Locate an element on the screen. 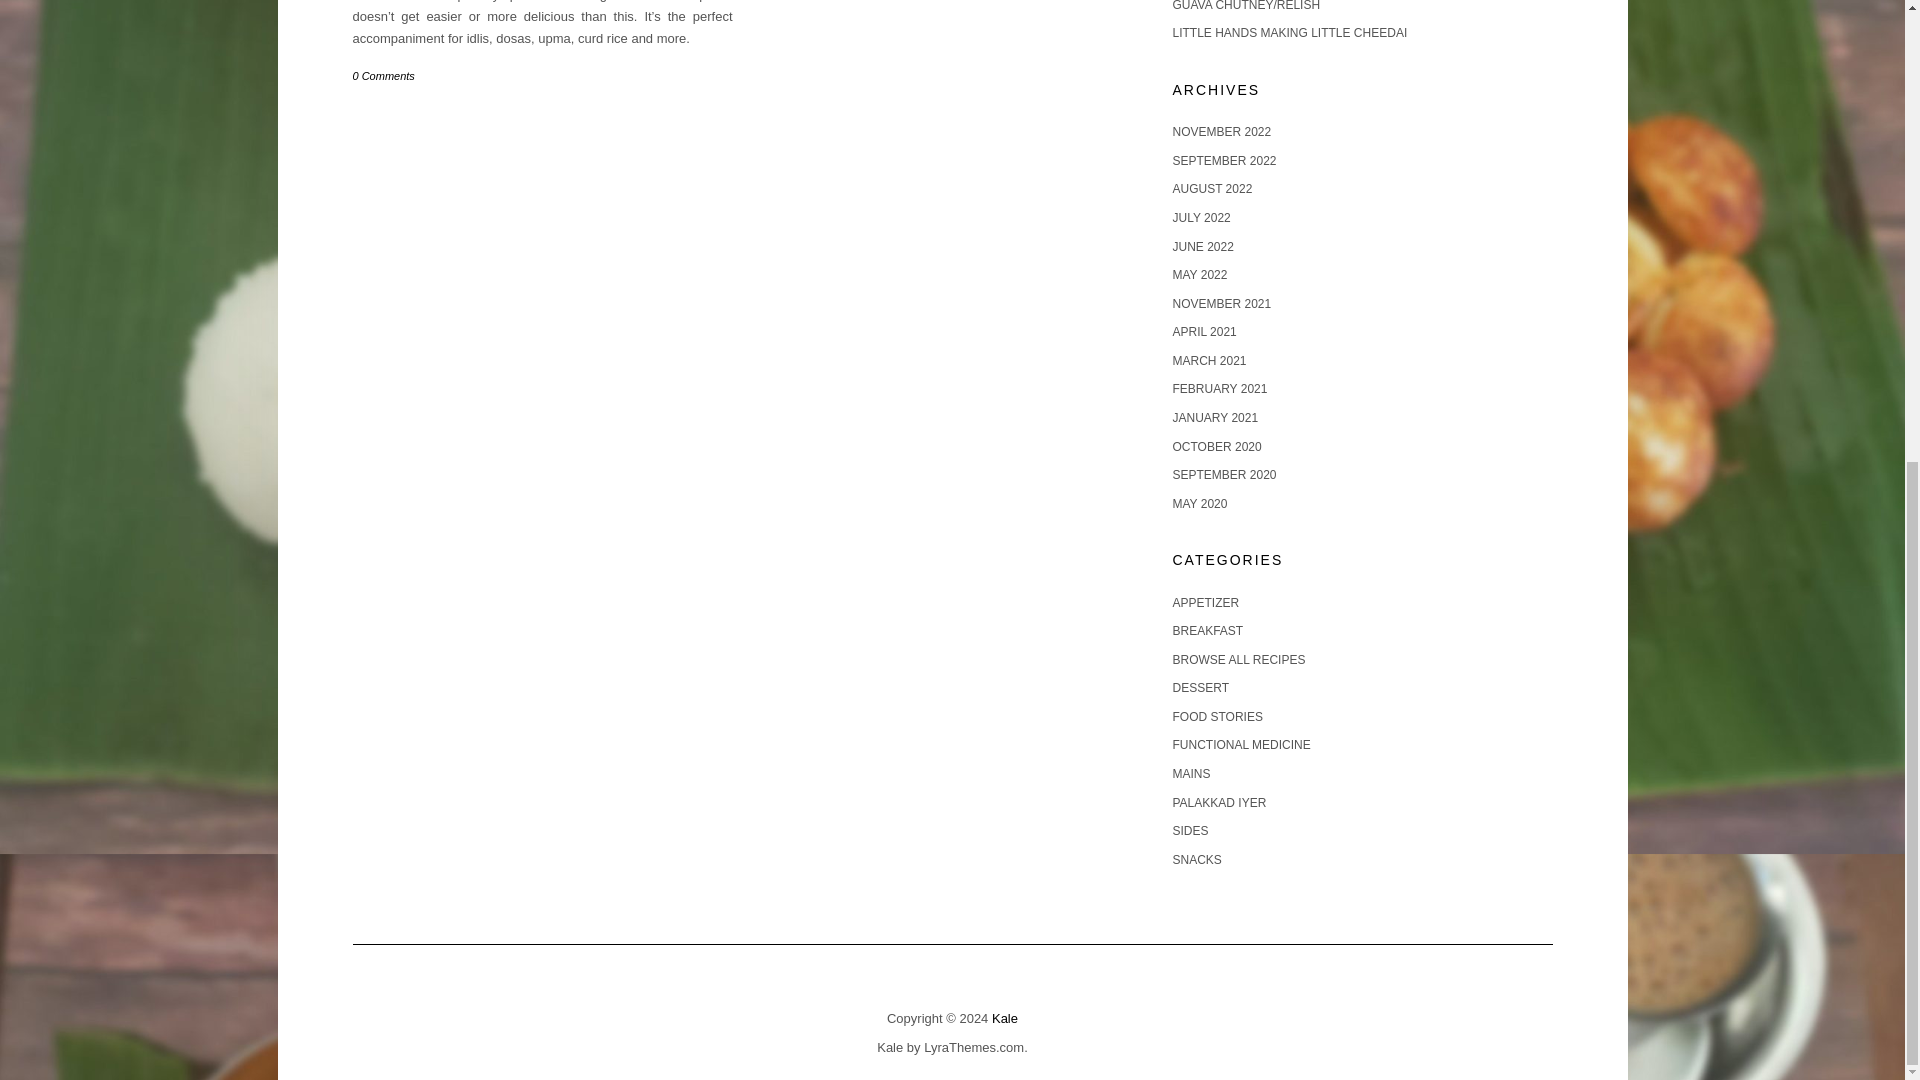 Image resolution: width=1920 pixels, height=1080 pixels. APPETIZER is located at coordinates (1204, 603).